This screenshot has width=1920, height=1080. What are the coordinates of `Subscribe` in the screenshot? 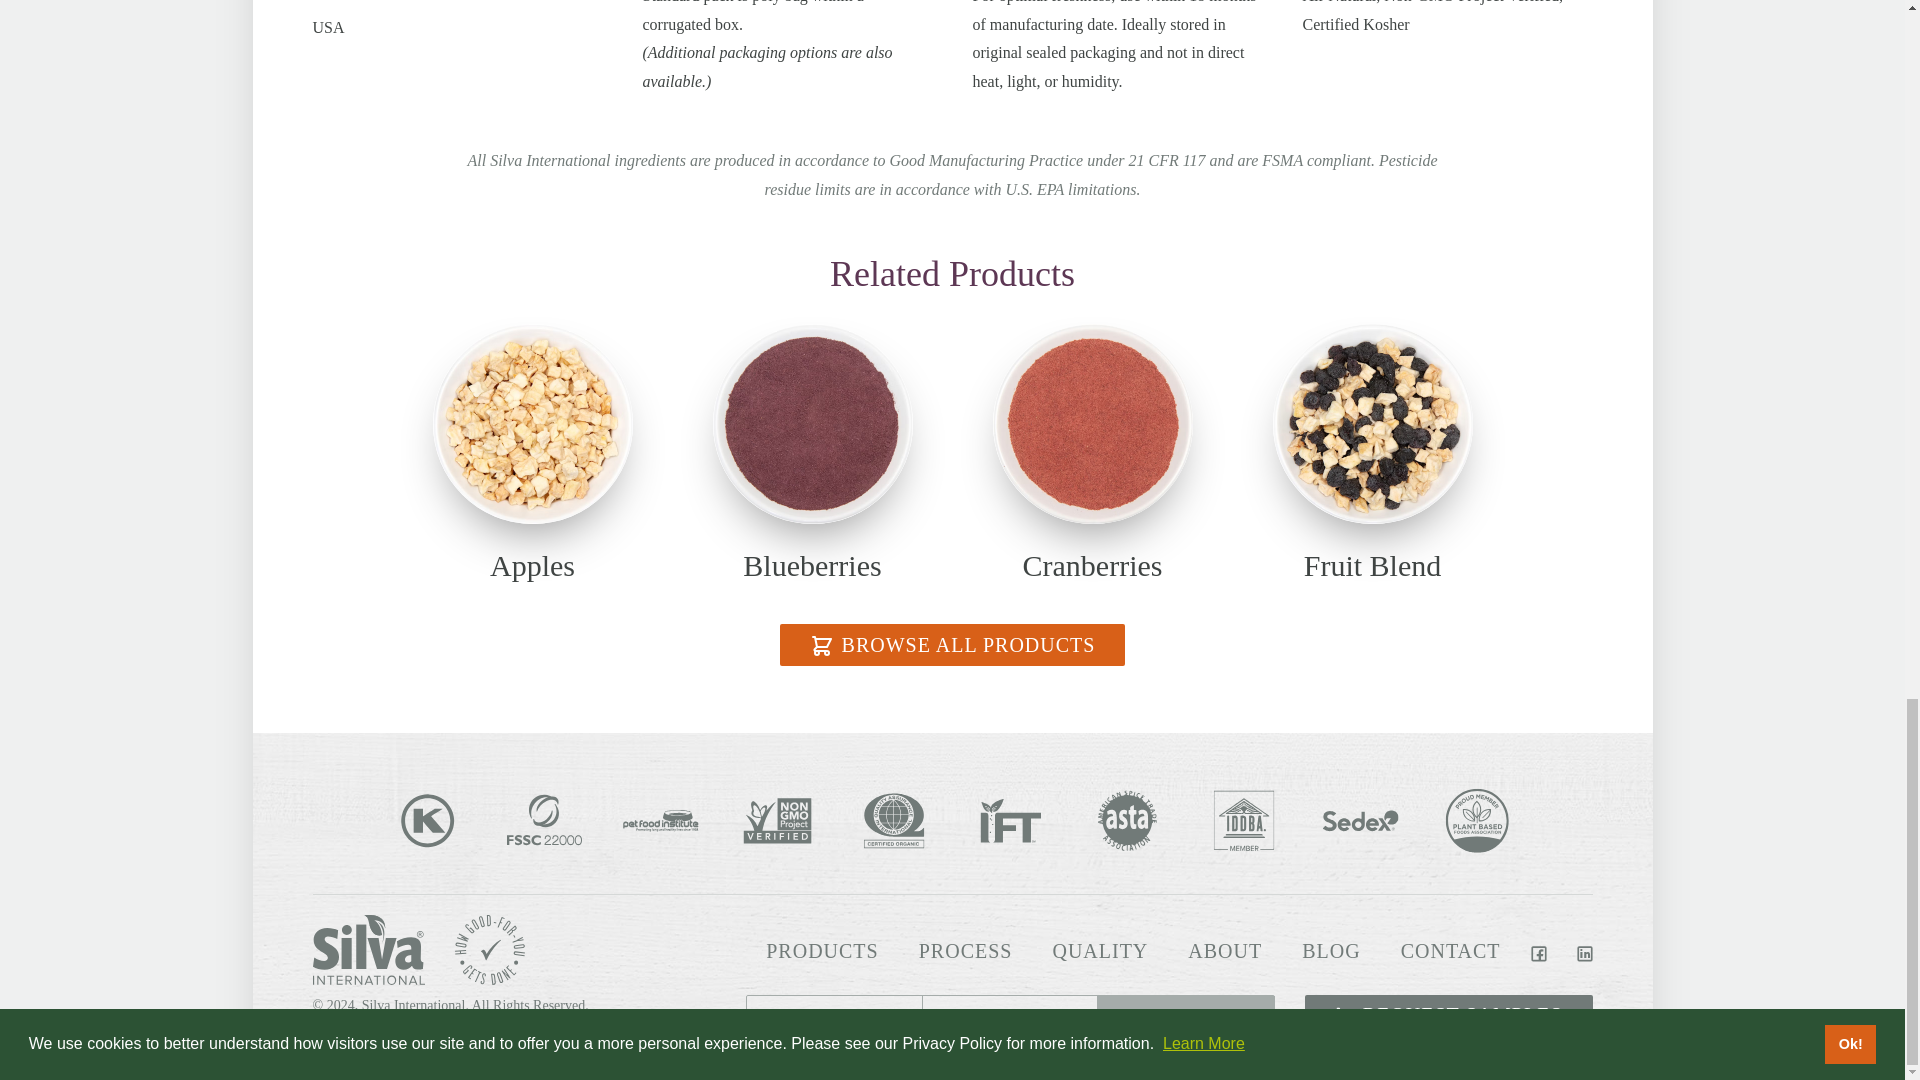 It's located at (1185, 1014).